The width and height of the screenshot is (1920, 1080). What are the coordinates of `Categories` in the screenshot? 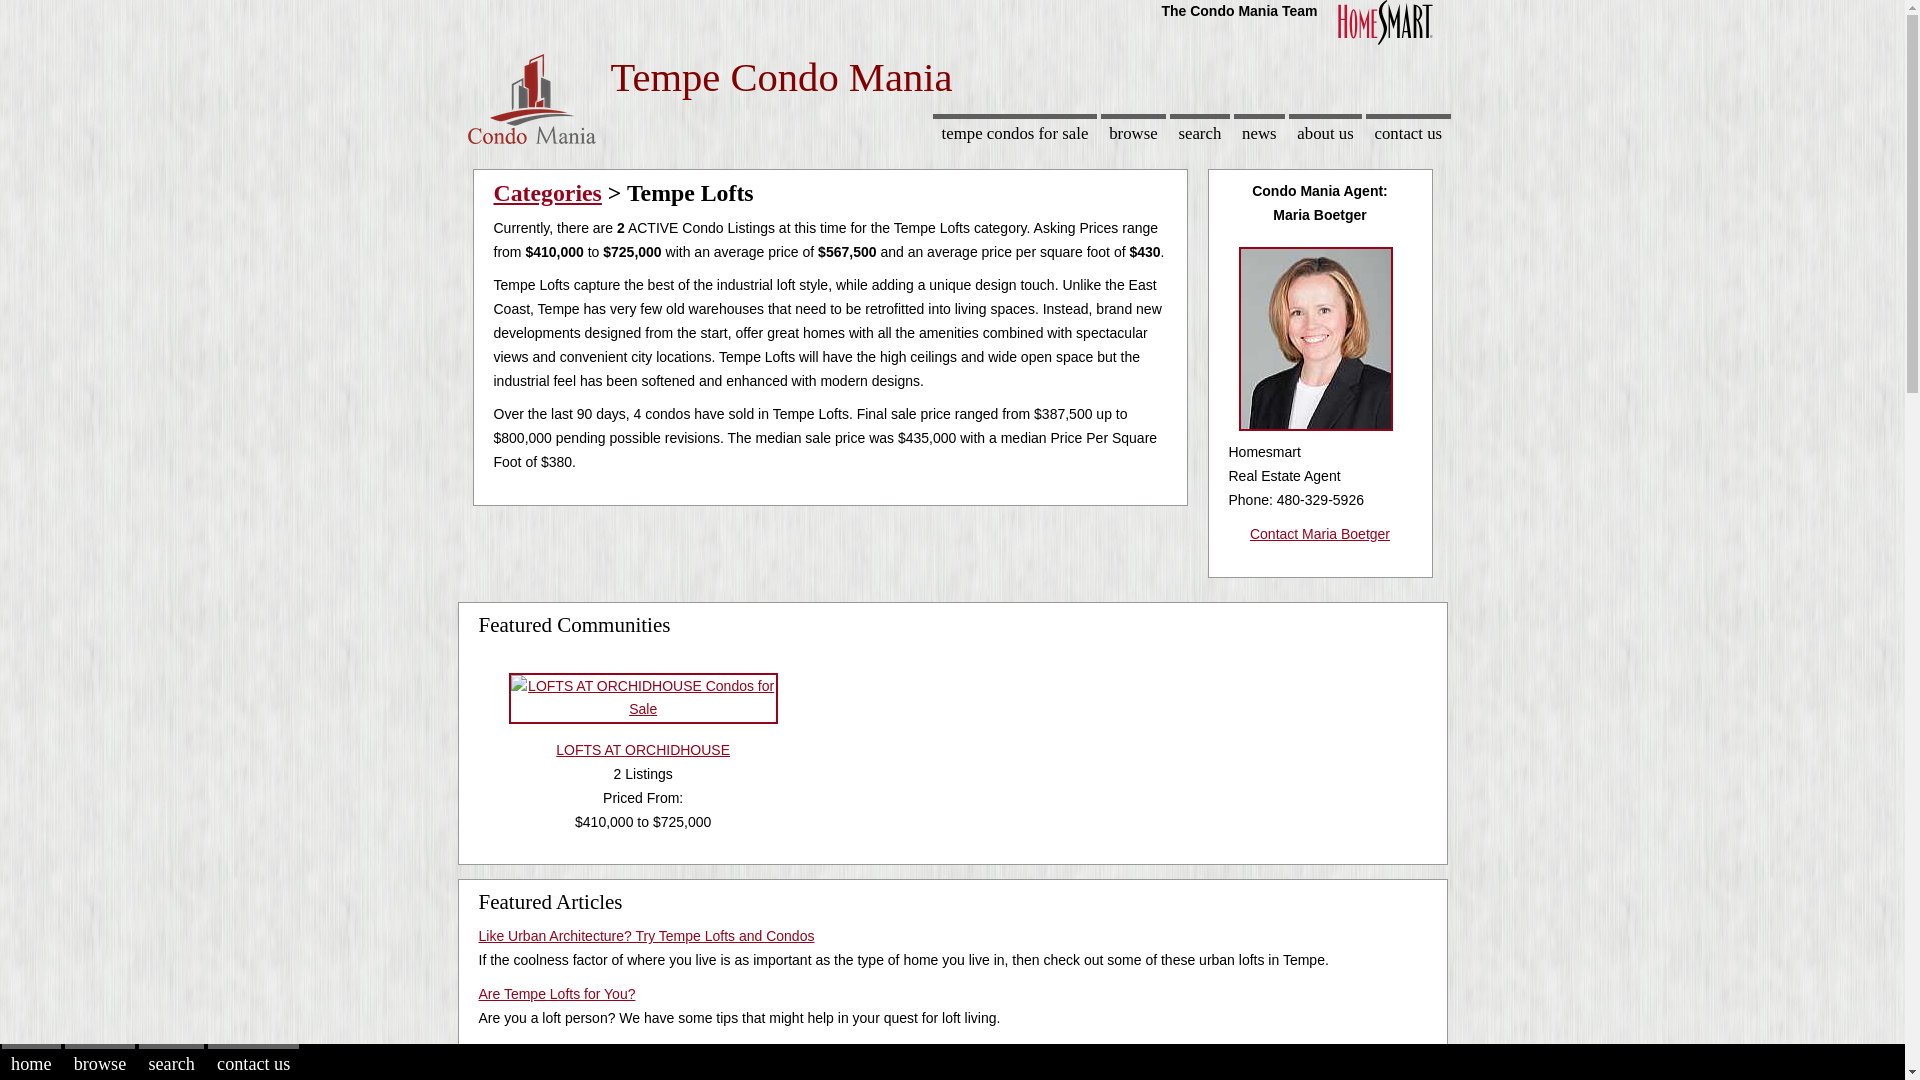 It's located at (548, 193).